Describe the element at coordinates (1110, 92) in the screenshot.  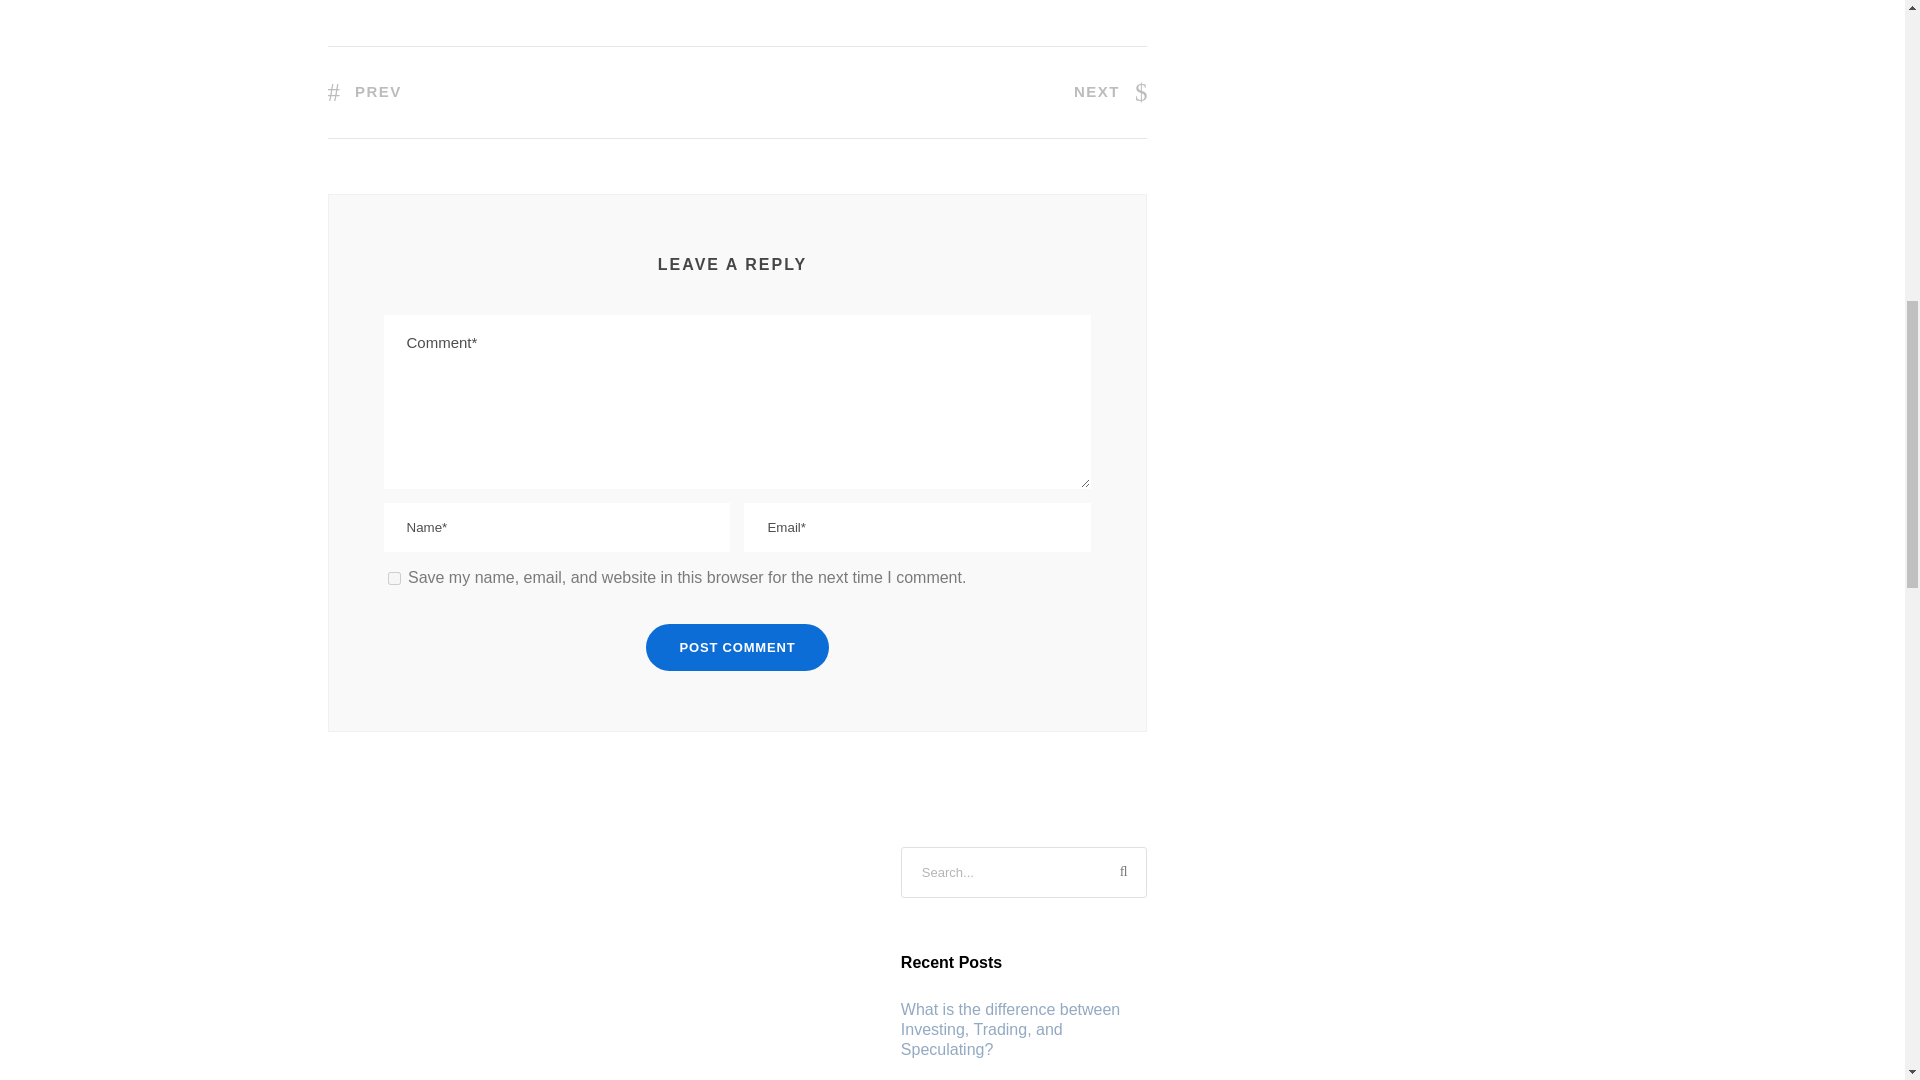
I see `NEXT` at that location.